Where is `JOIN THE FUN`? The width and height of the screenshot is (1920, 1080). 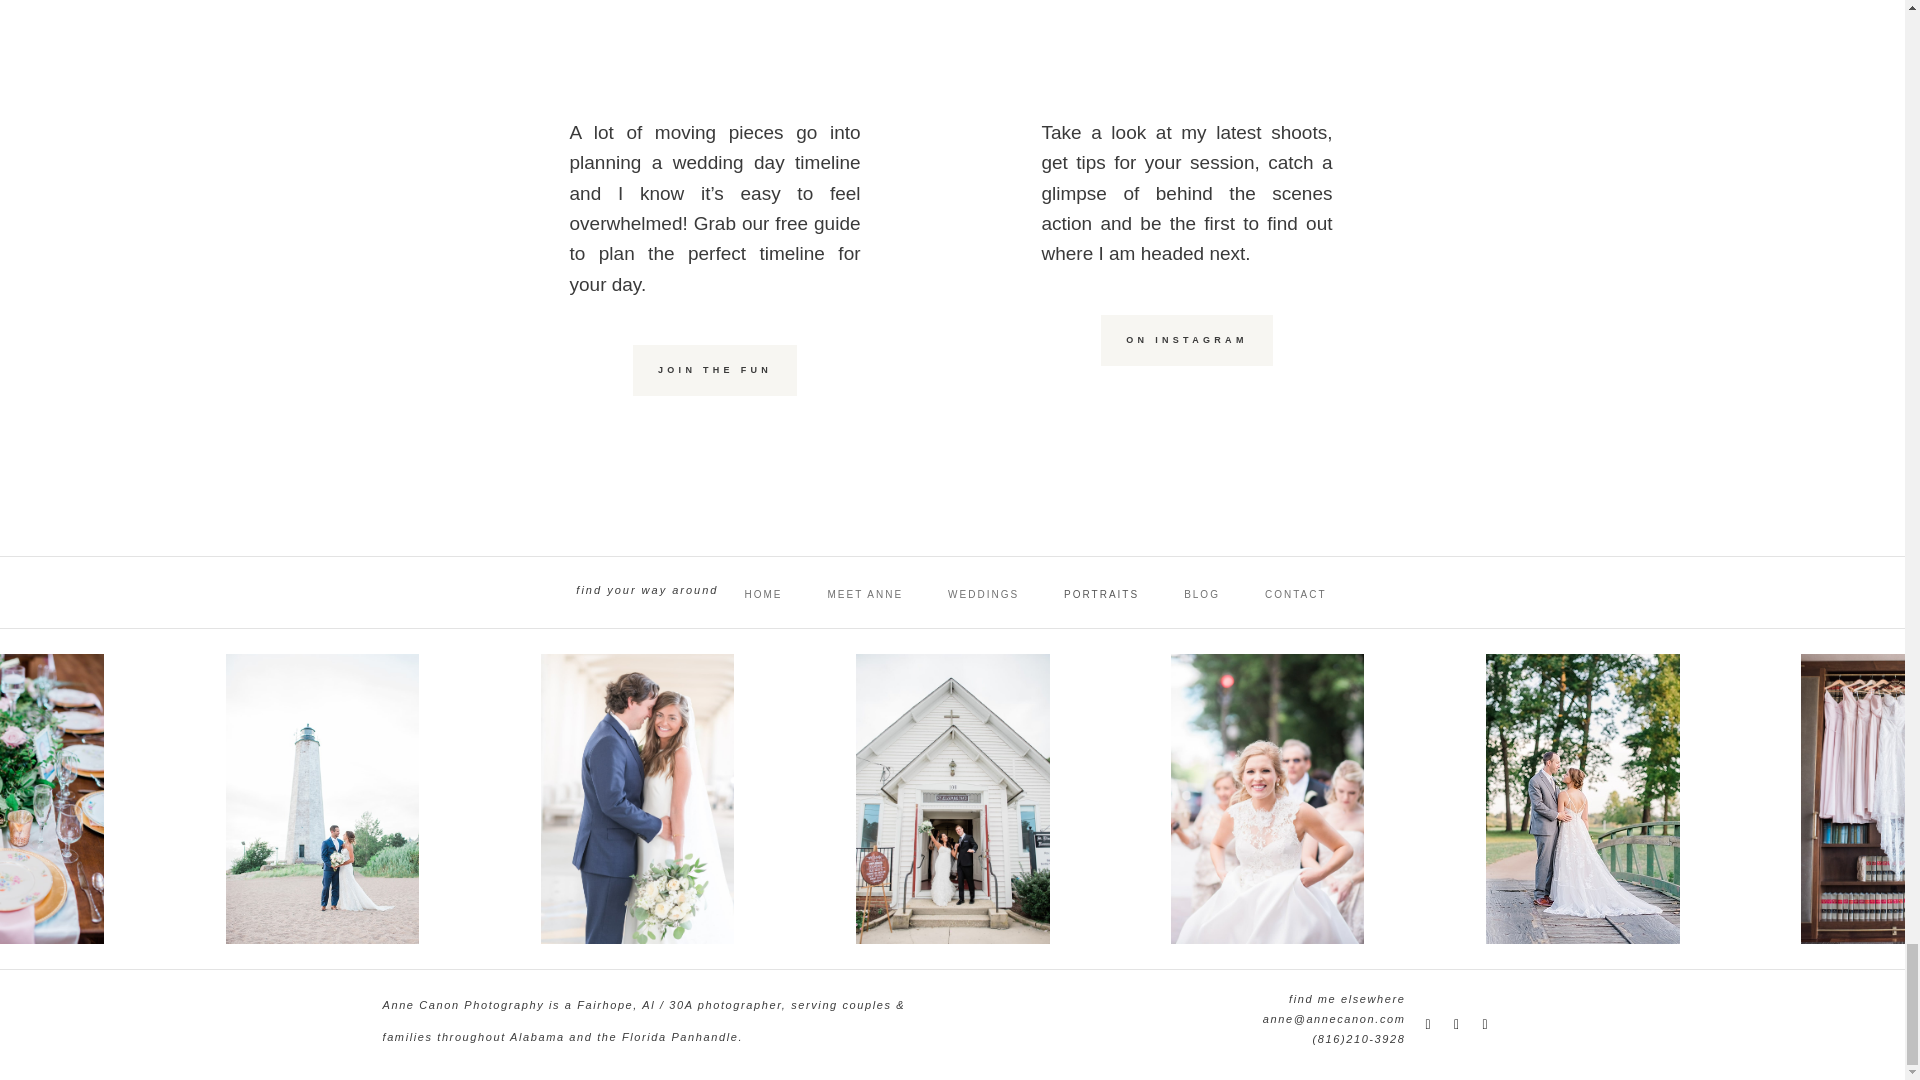
JOIN THE FUN is located at coordinates (714, 370).